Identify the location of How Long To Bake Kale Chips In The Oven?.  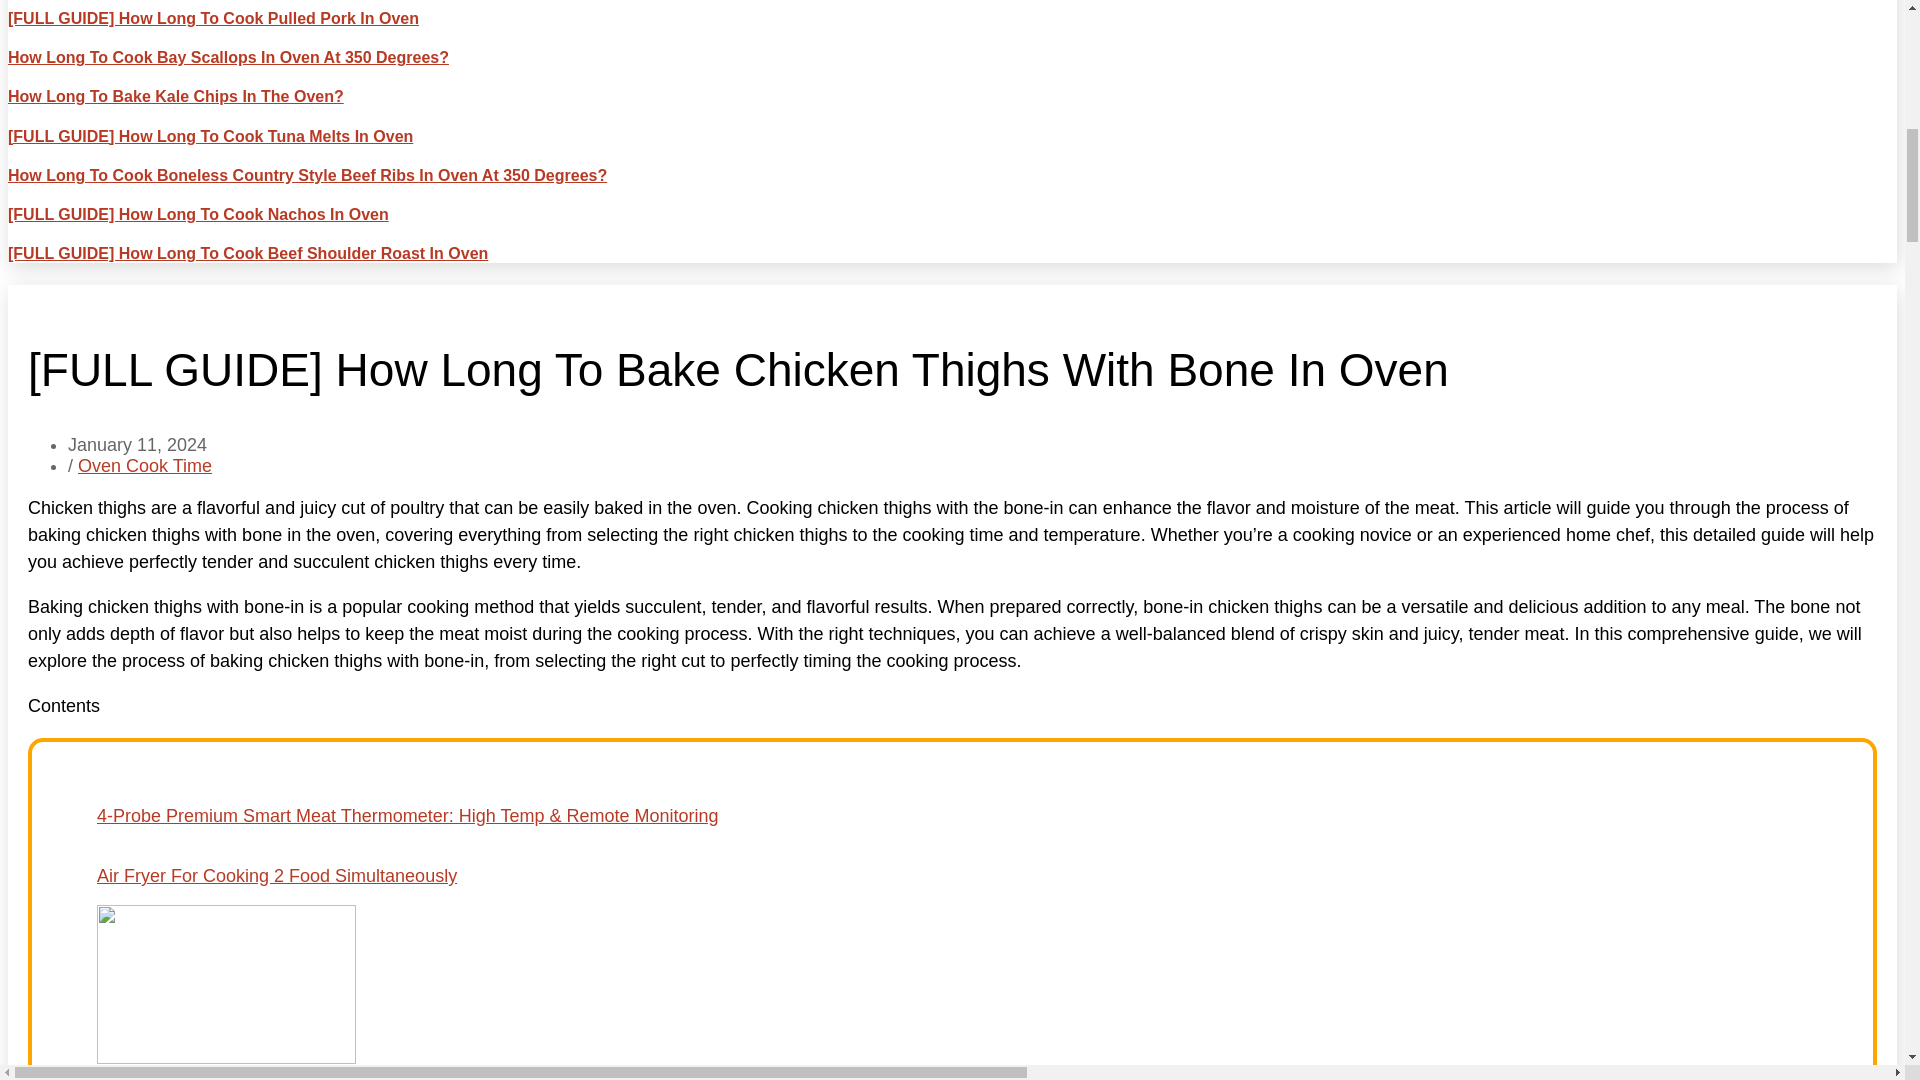
(175, 96).